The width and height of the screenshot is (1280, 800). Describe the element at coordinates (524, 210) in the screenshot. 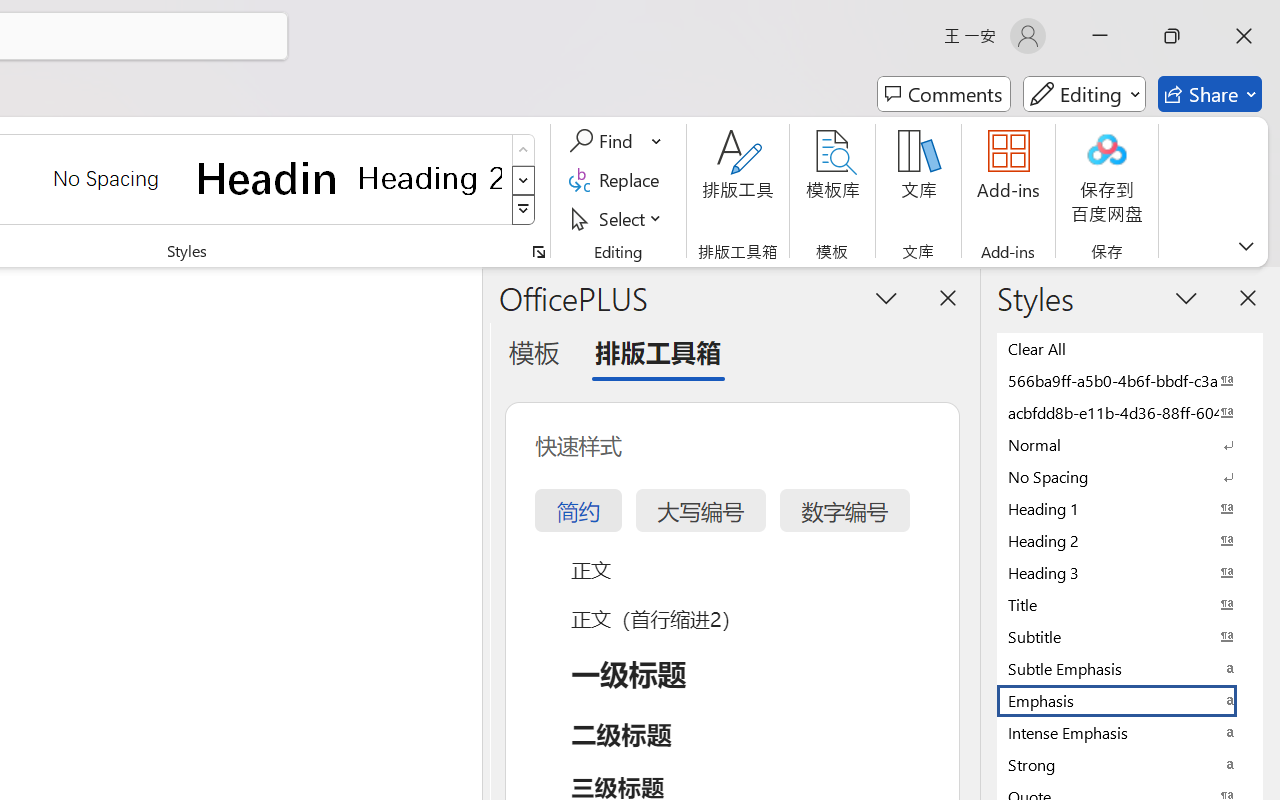

I see `Styles` at that location.